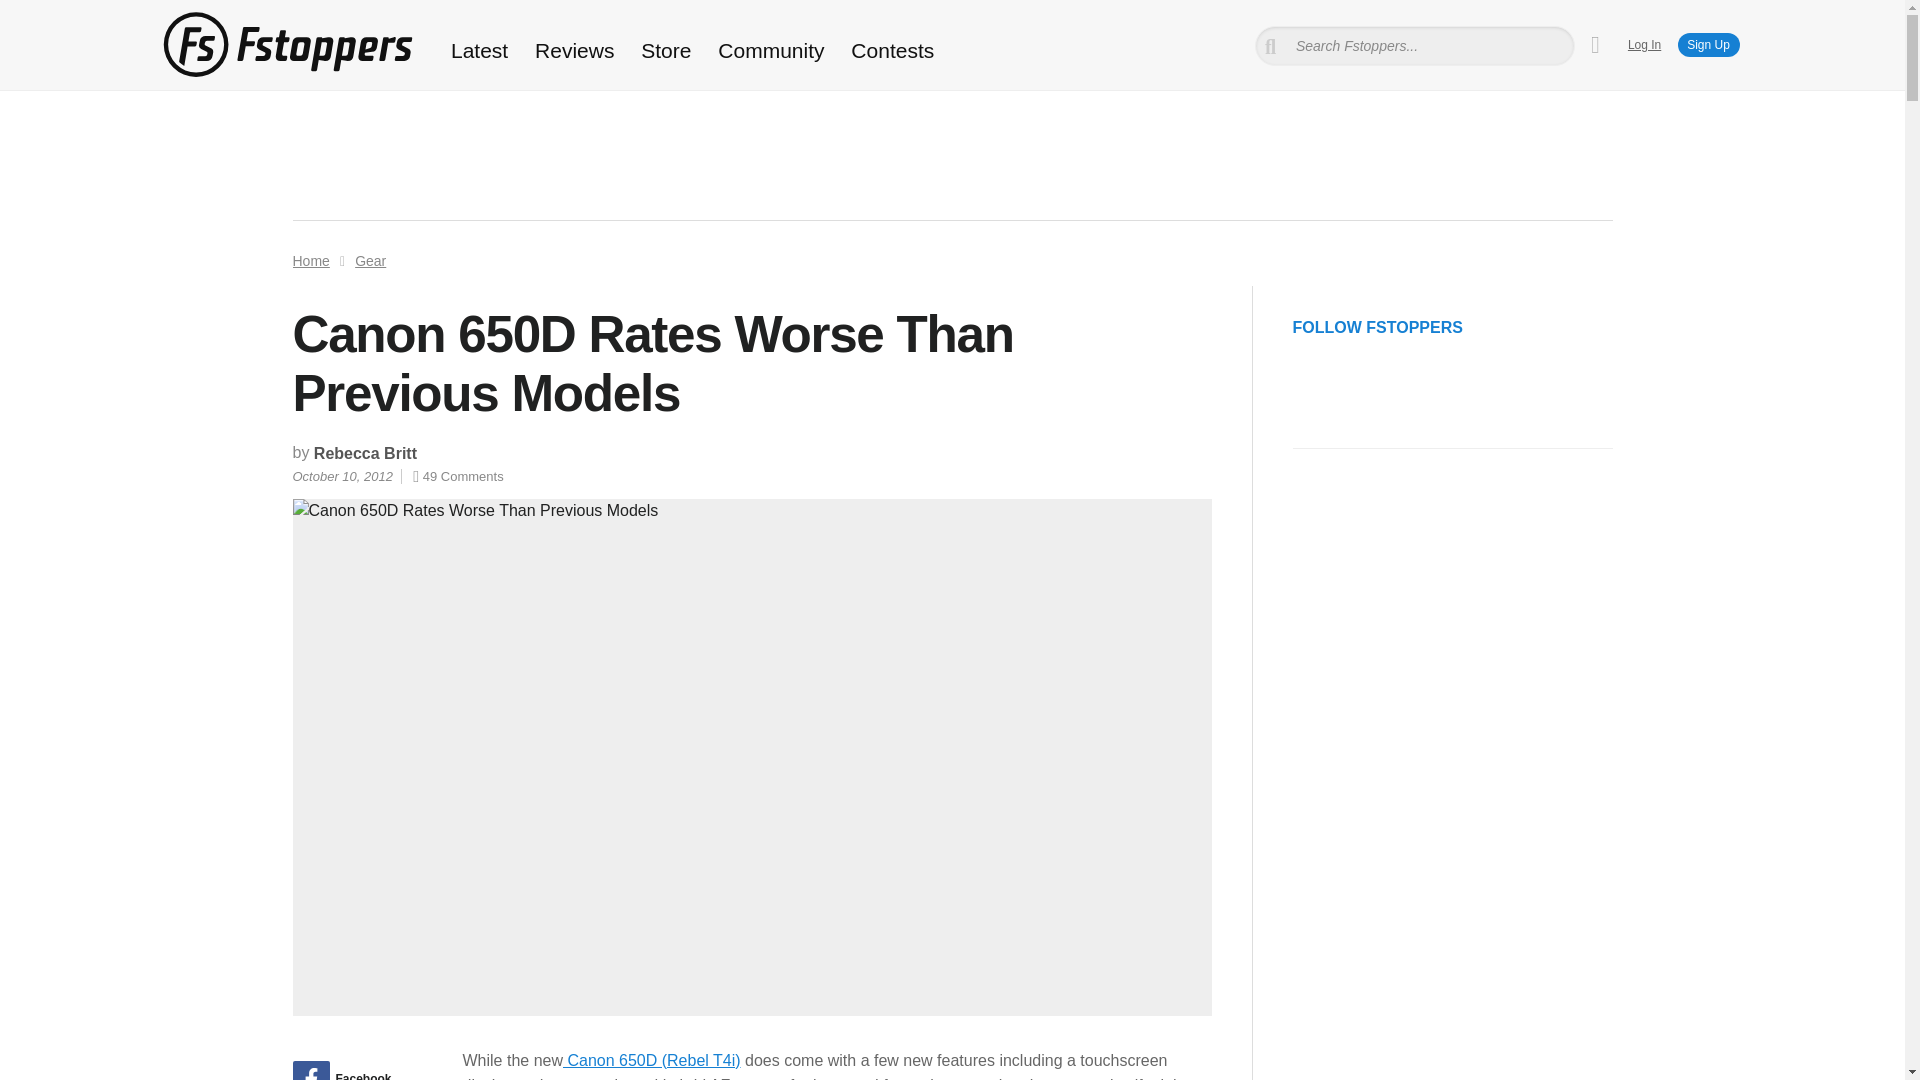 The height and width of the screenshot is (1080, 1920). What do you see at coordinates (574, 50) in the screenshot?
I see `Reviews` at bounding box center [574, 50].